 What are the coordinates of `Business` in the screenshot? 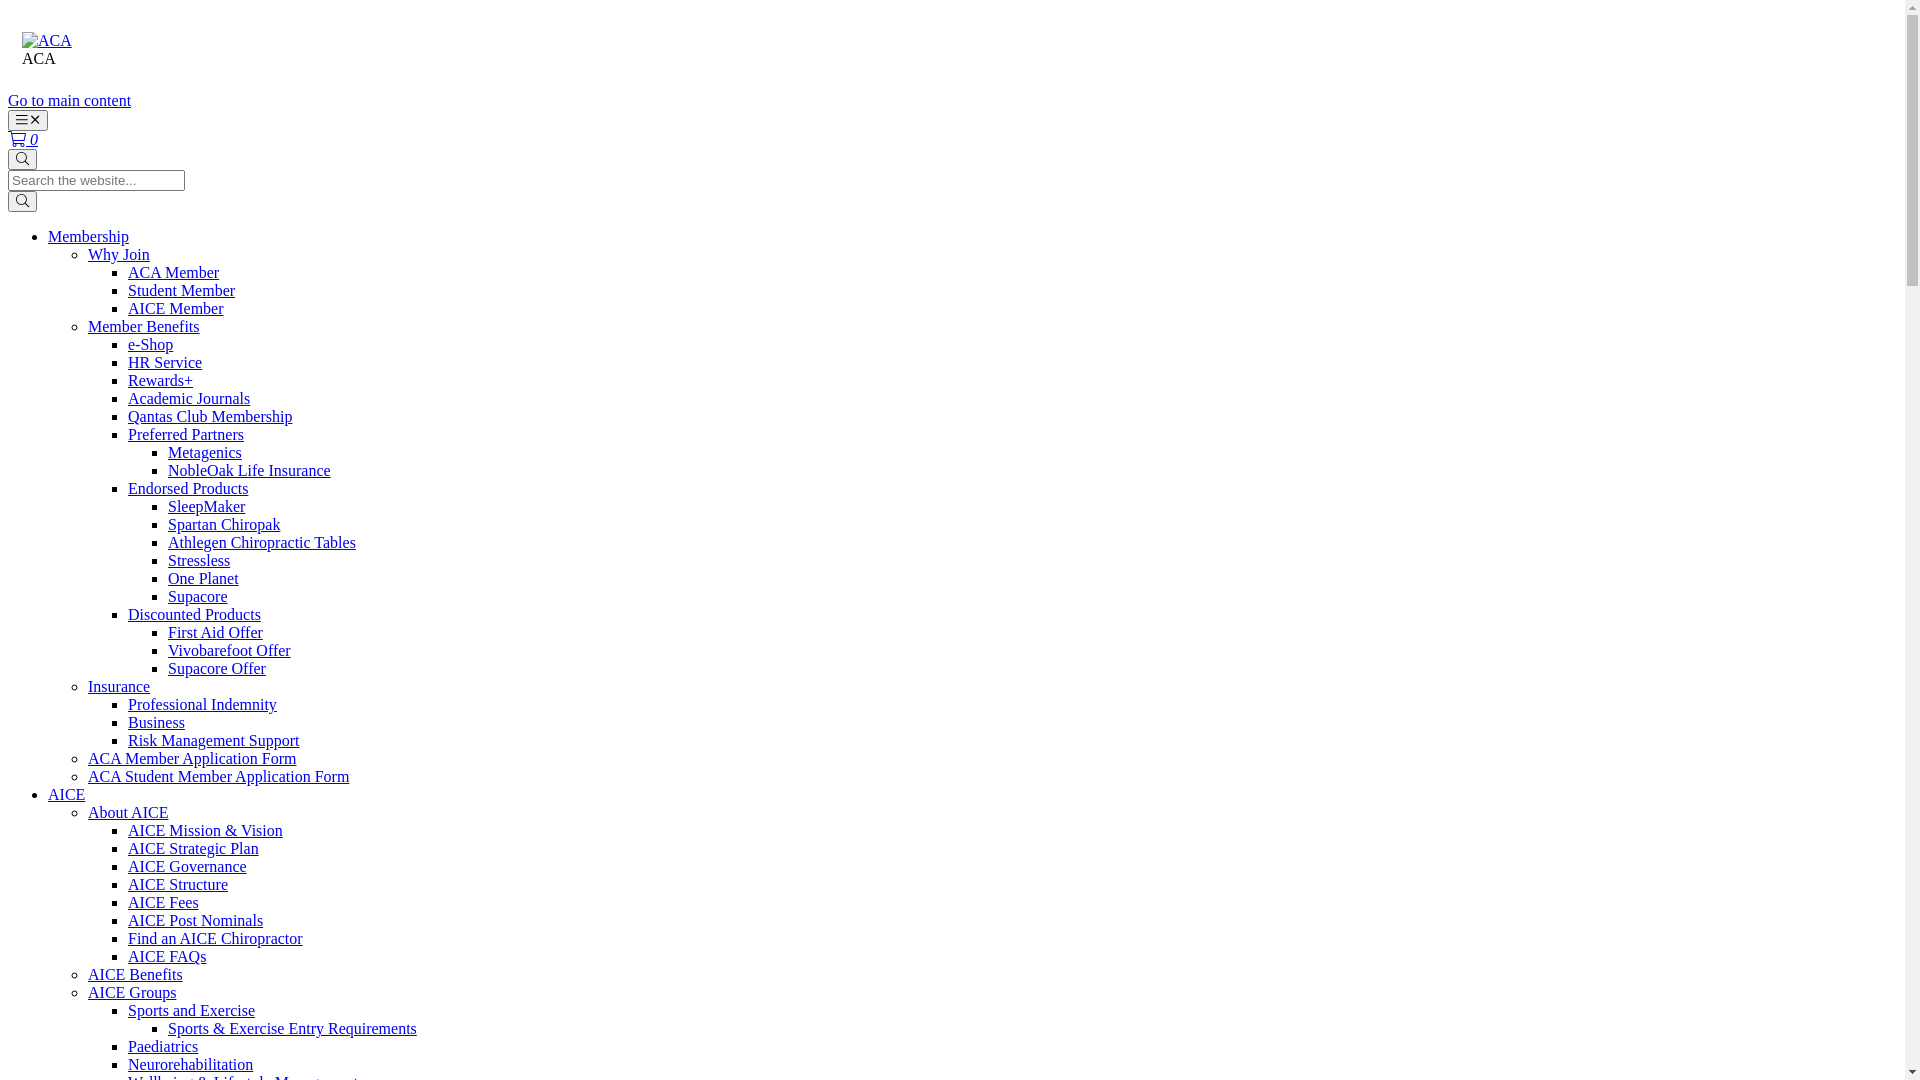 It's located at (156, 722).